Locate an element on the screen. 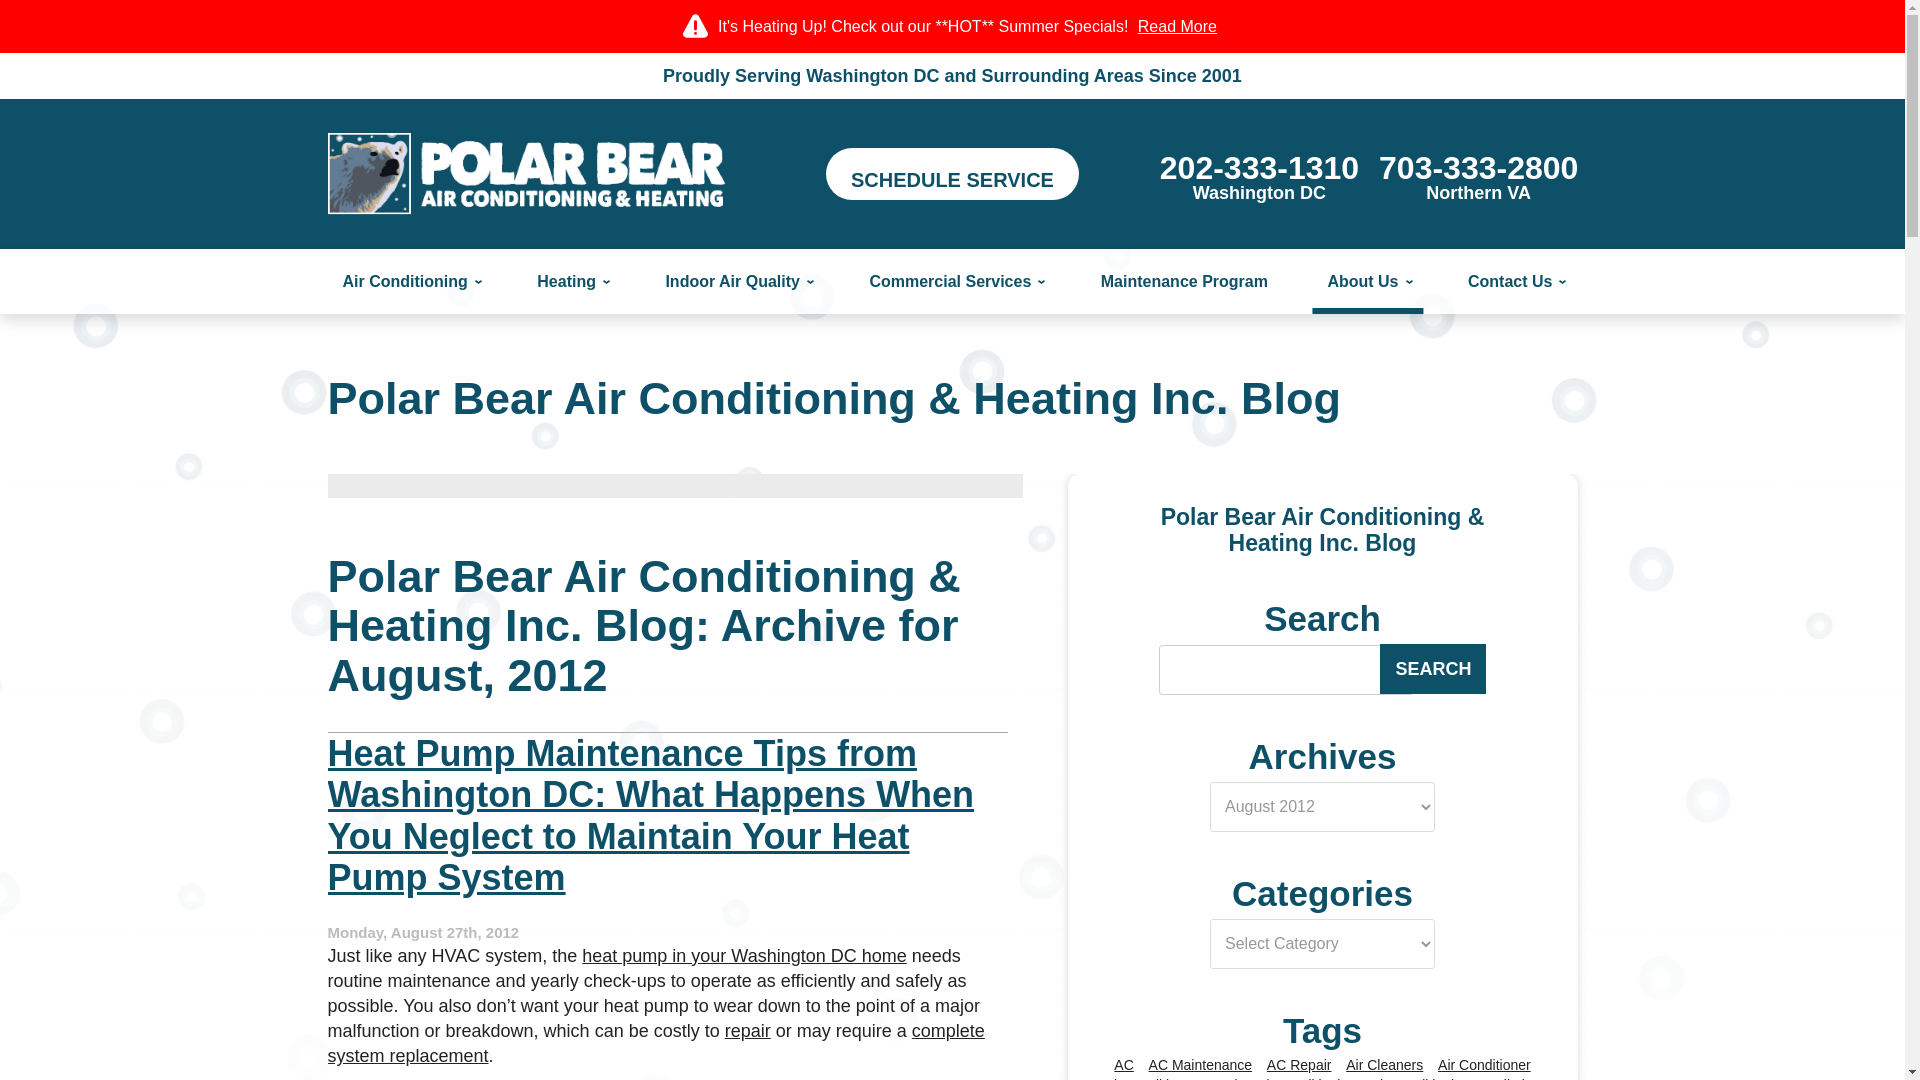  SCHEDULE SERVICE is located at coordinates (952, 173).